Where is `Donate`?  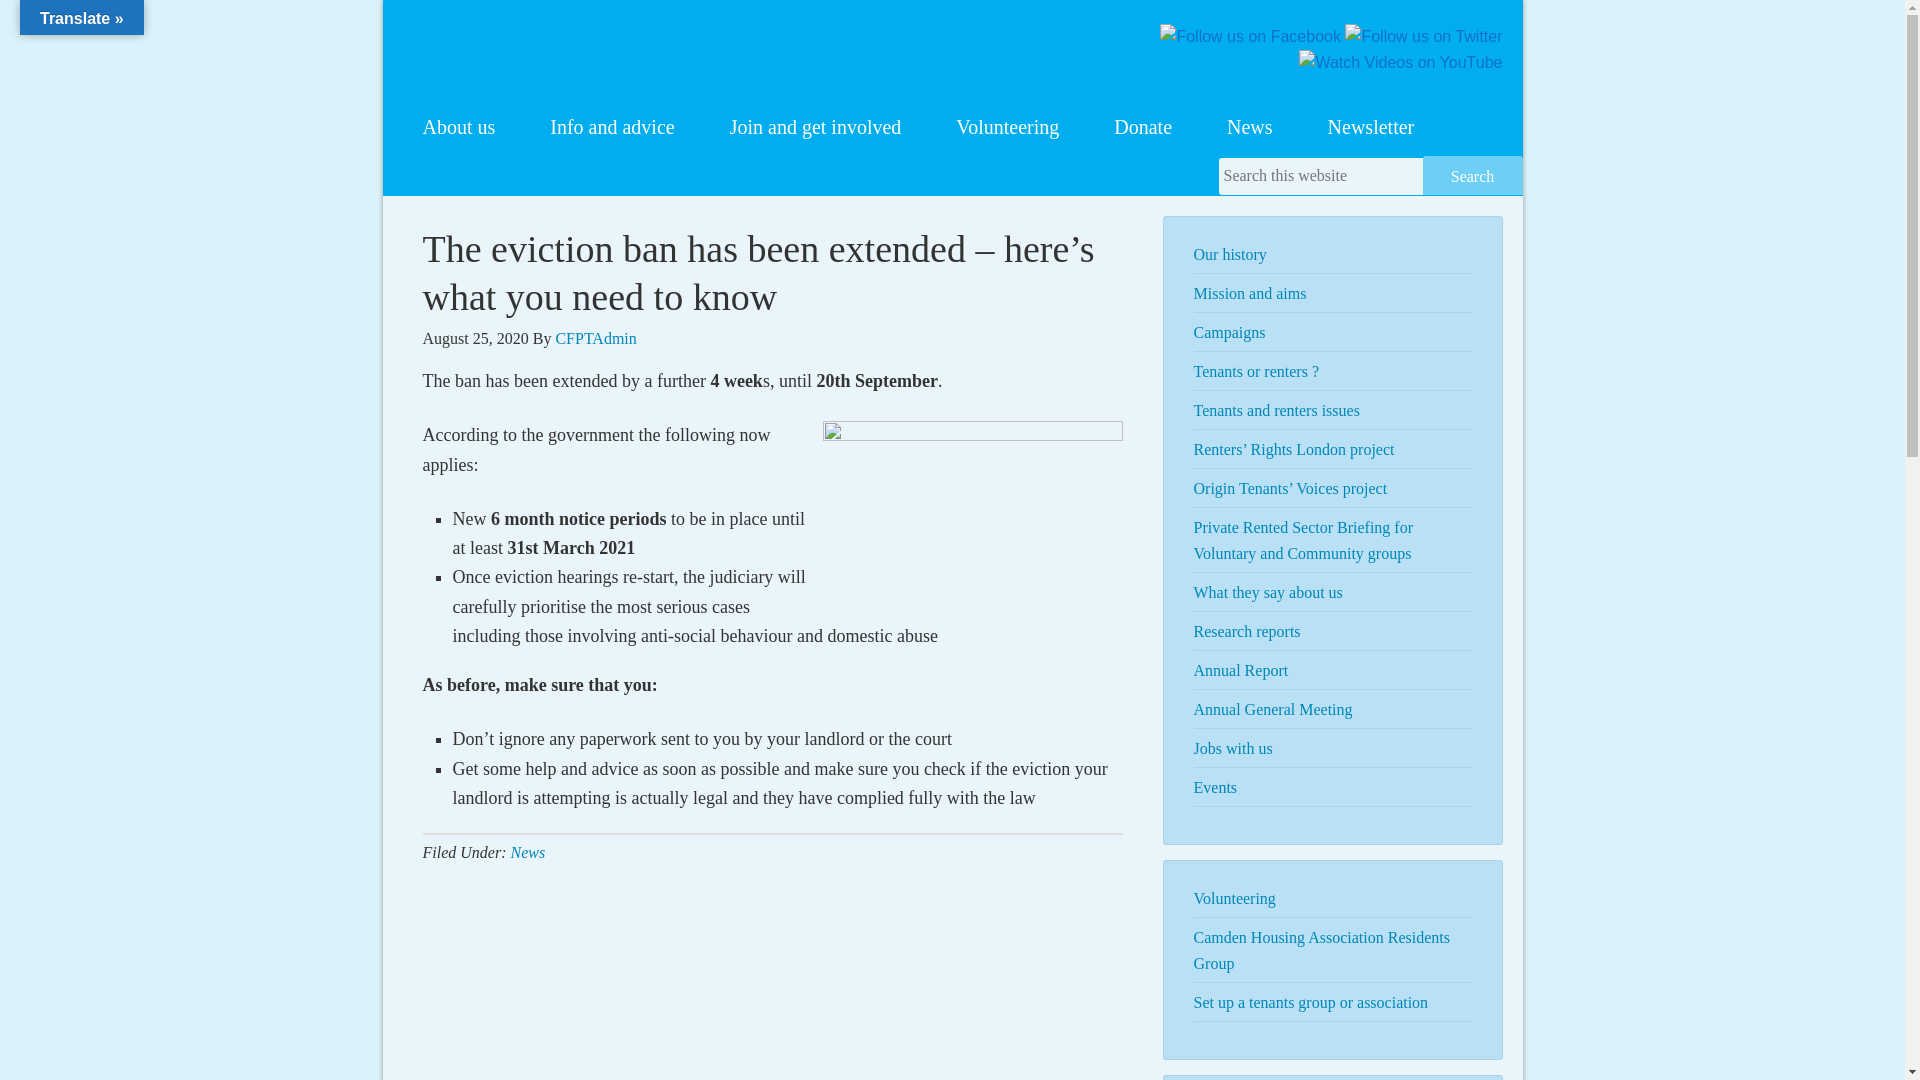 Donate is located at coordinates (1142, 127).